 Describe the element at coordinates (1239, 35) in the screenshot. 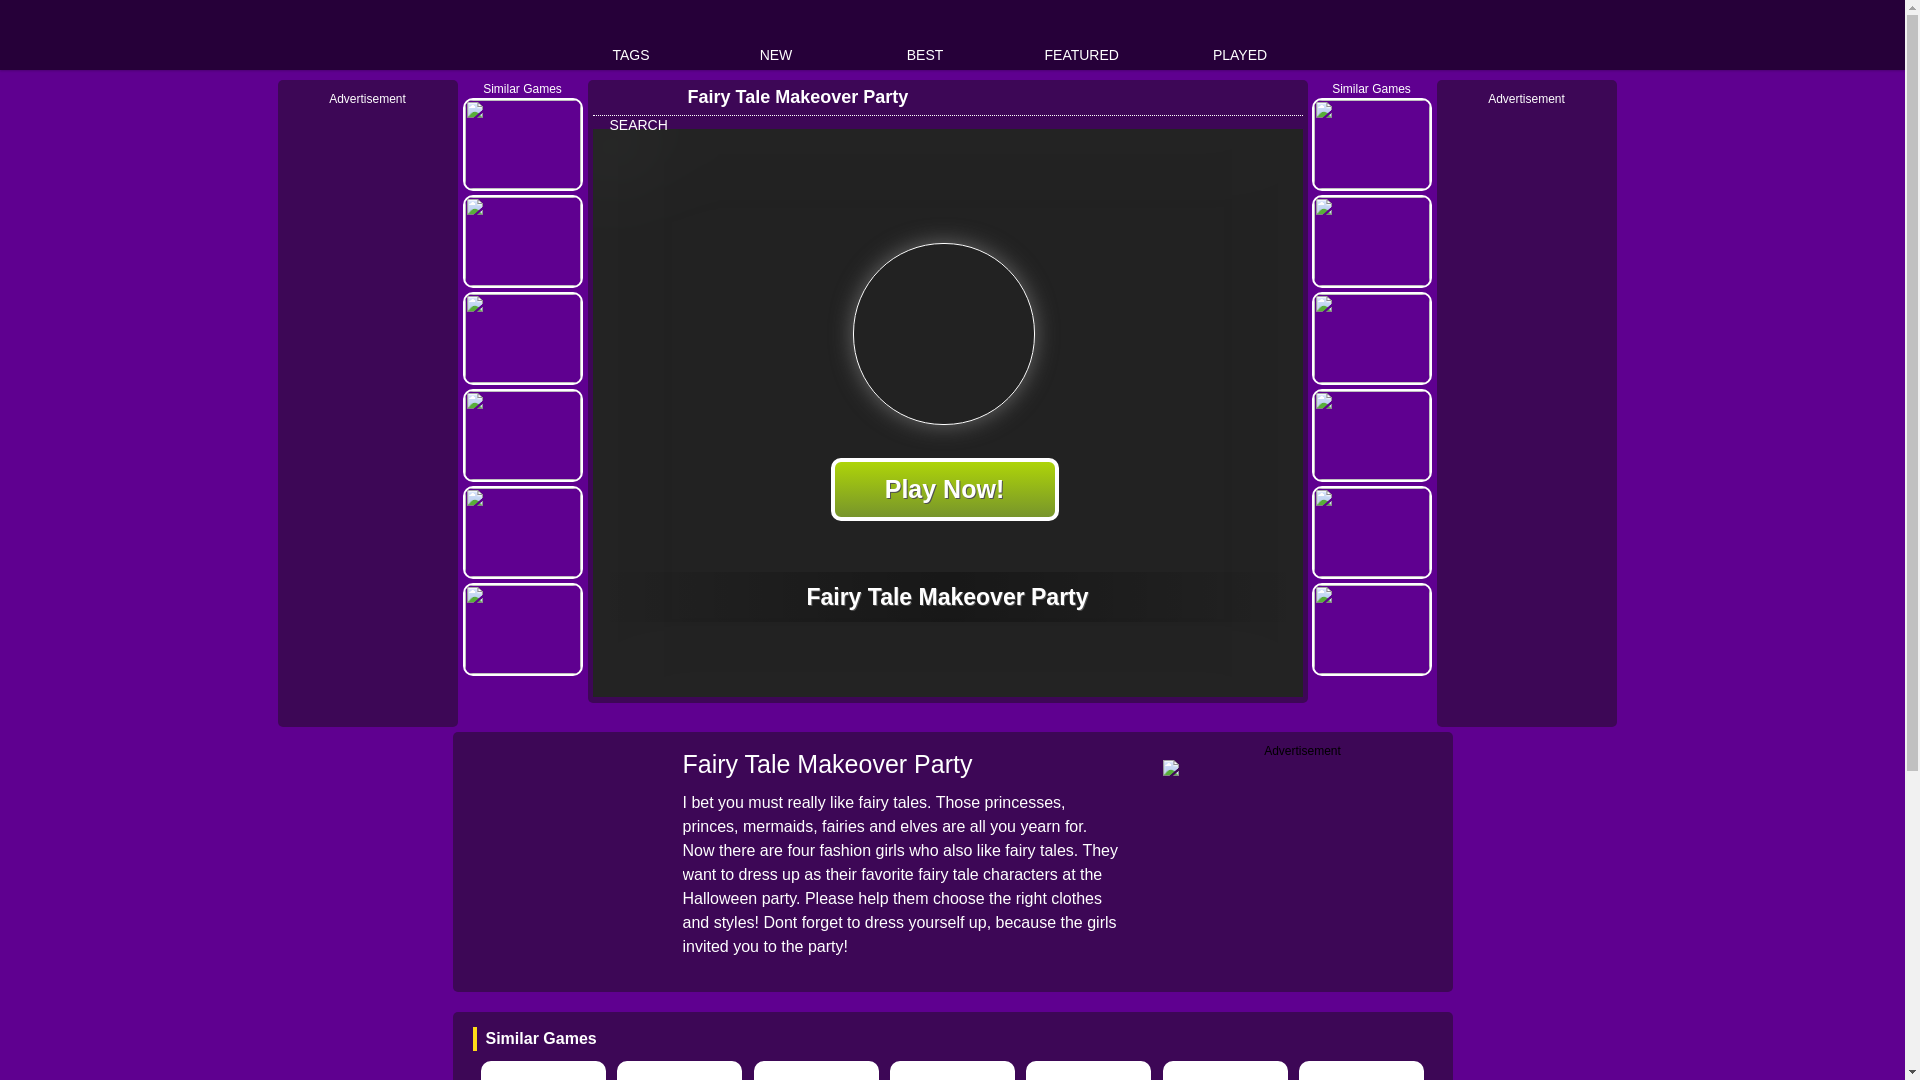

I see `PLAYED` at that location.